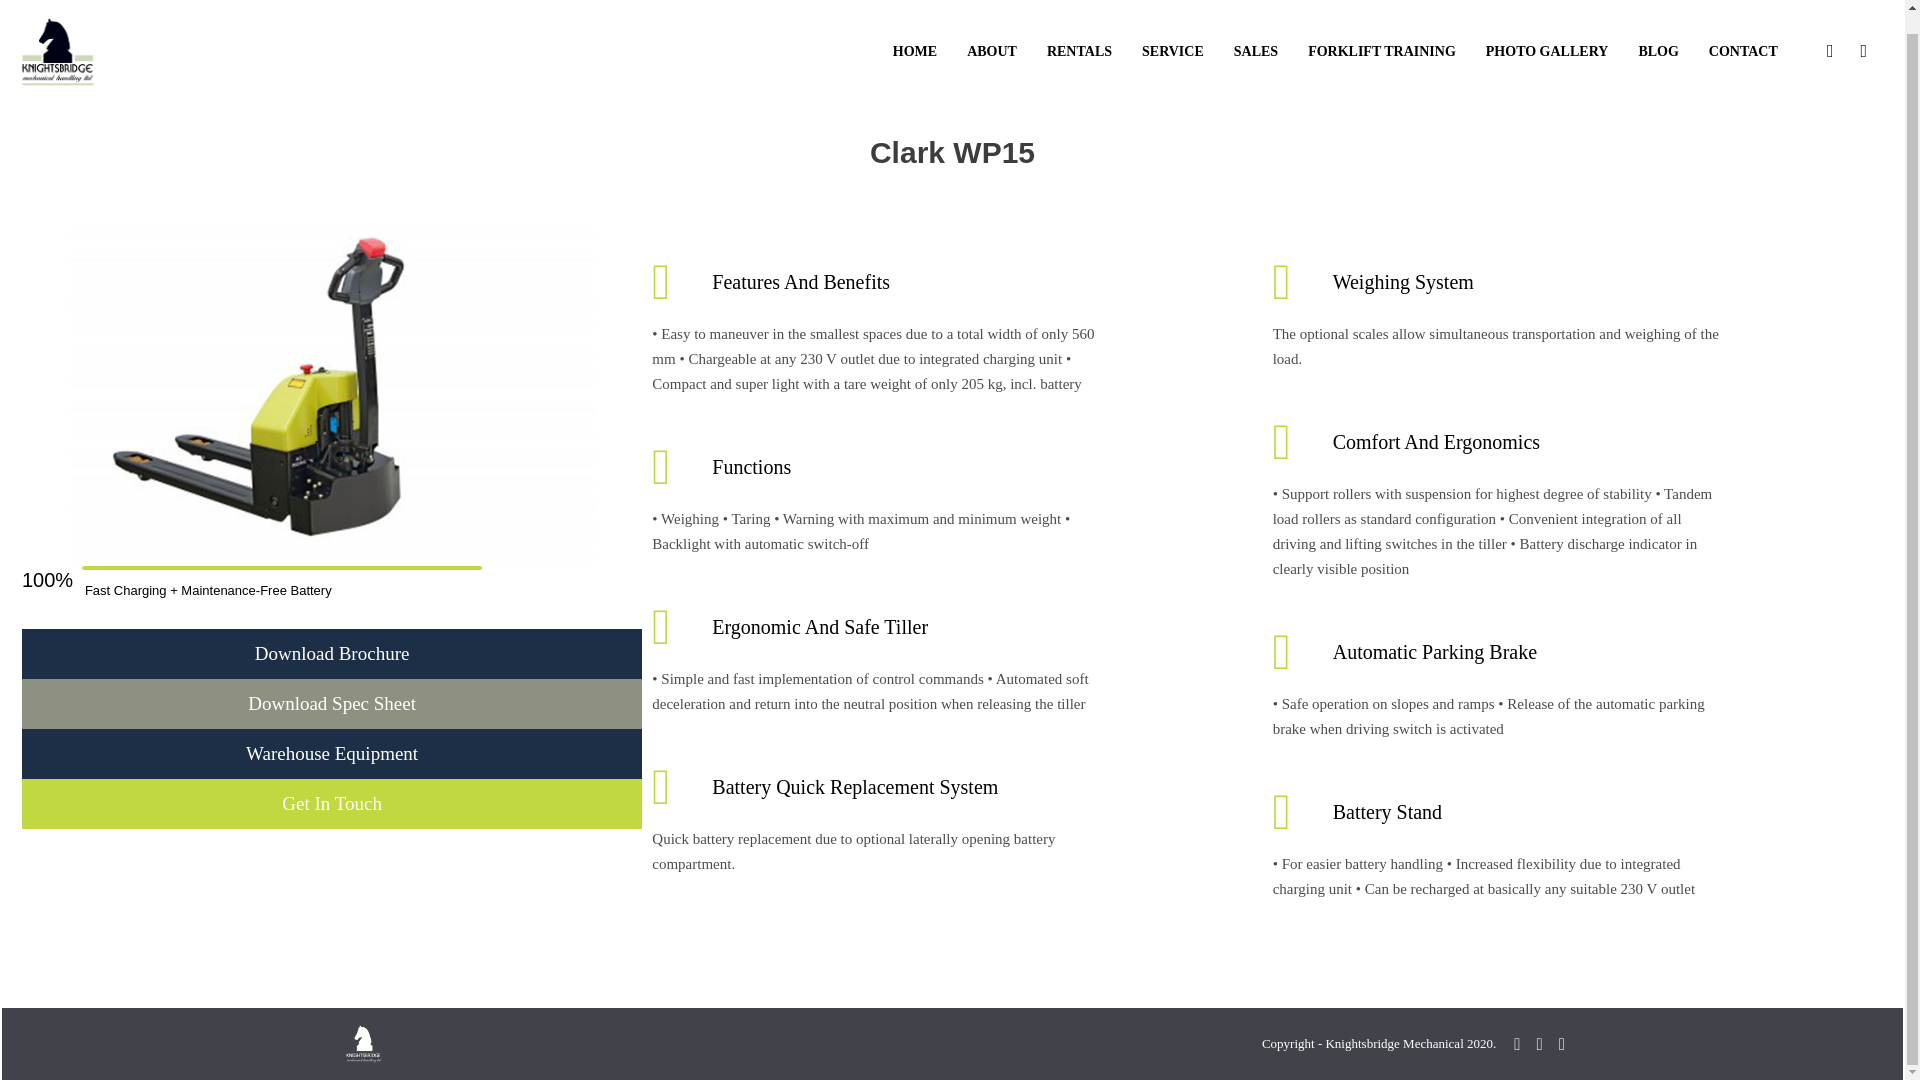 The image size is (1920, 1080). What do you see at coordinates (1658, 50) in the screenshot?
I see `BLOG` at bounding box center [1658, 50].